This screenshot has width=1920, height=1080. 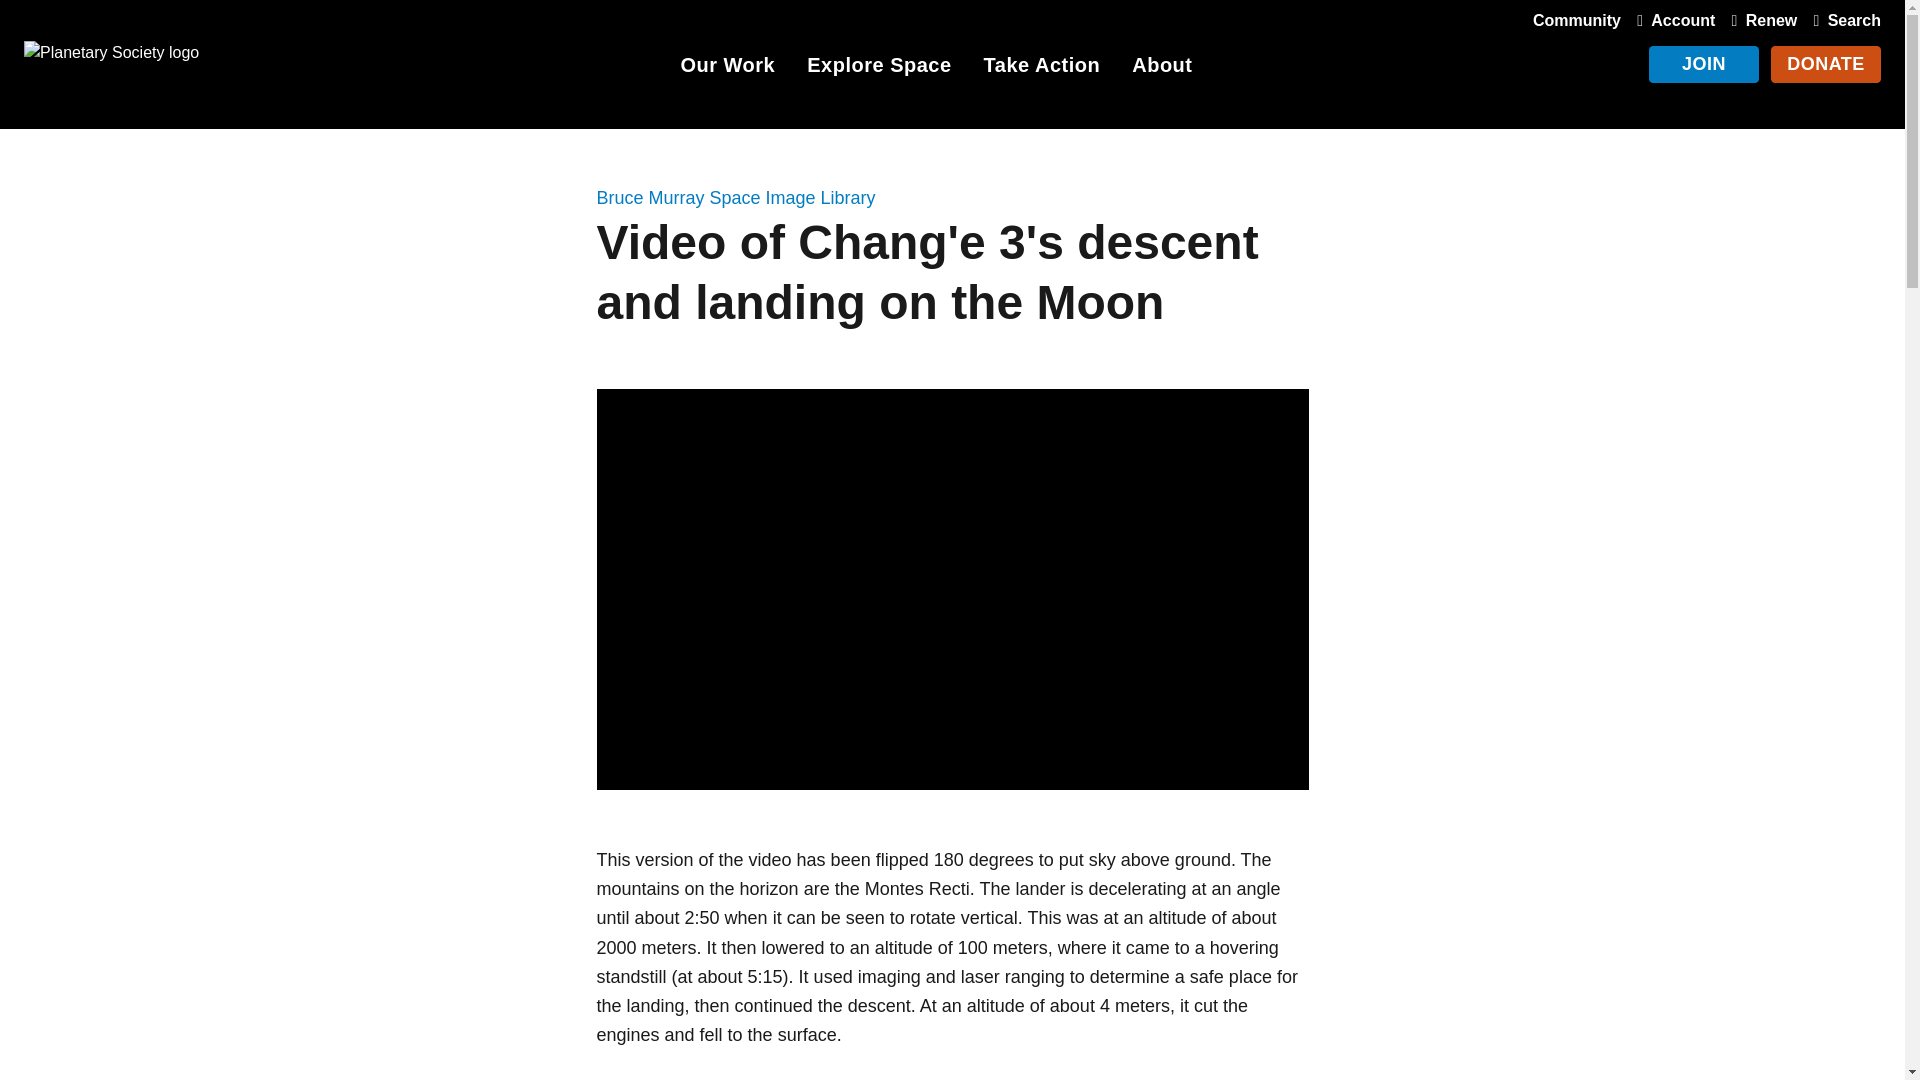 I want to click on Take Action, so click(x=1042, y=68).